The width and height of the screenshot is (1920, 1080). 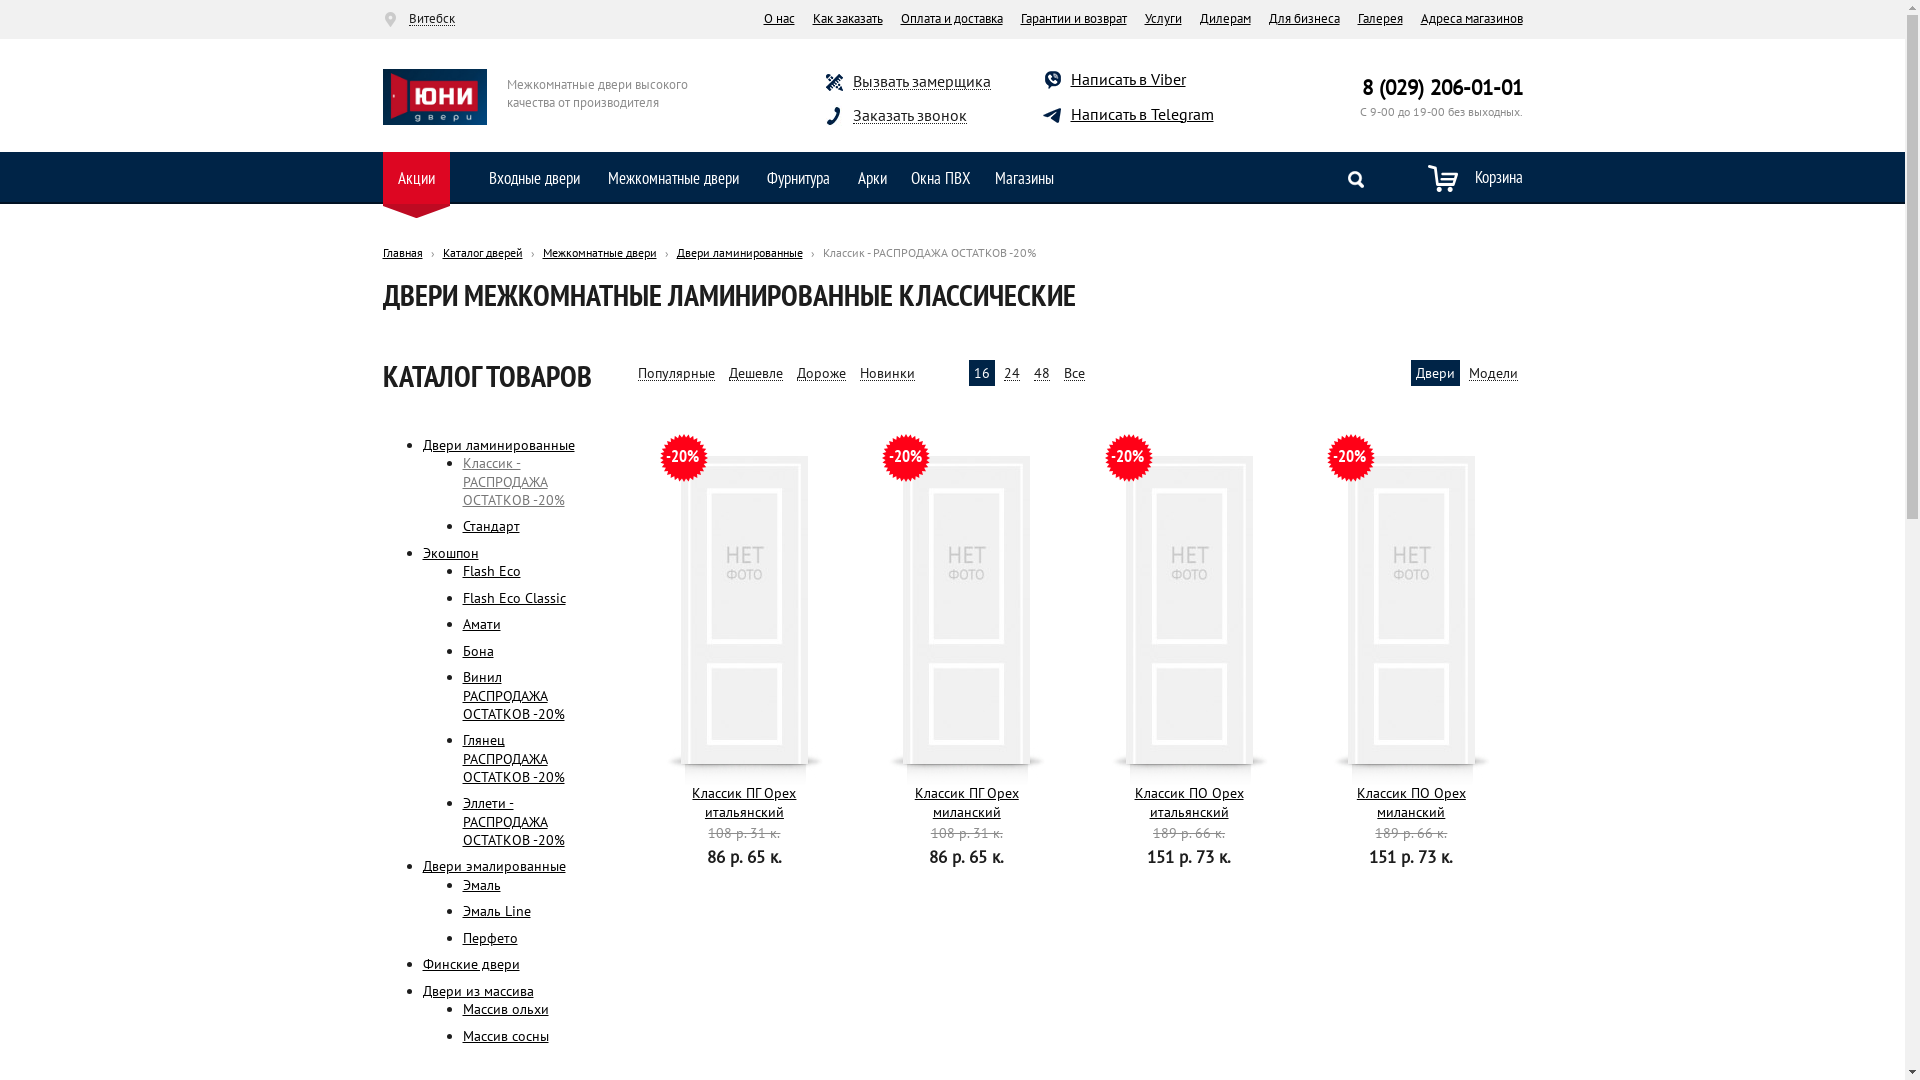 What do you see at coordinates (1042, 374) in the screenshot?
I see `48` at bounding box center [1042, 374].